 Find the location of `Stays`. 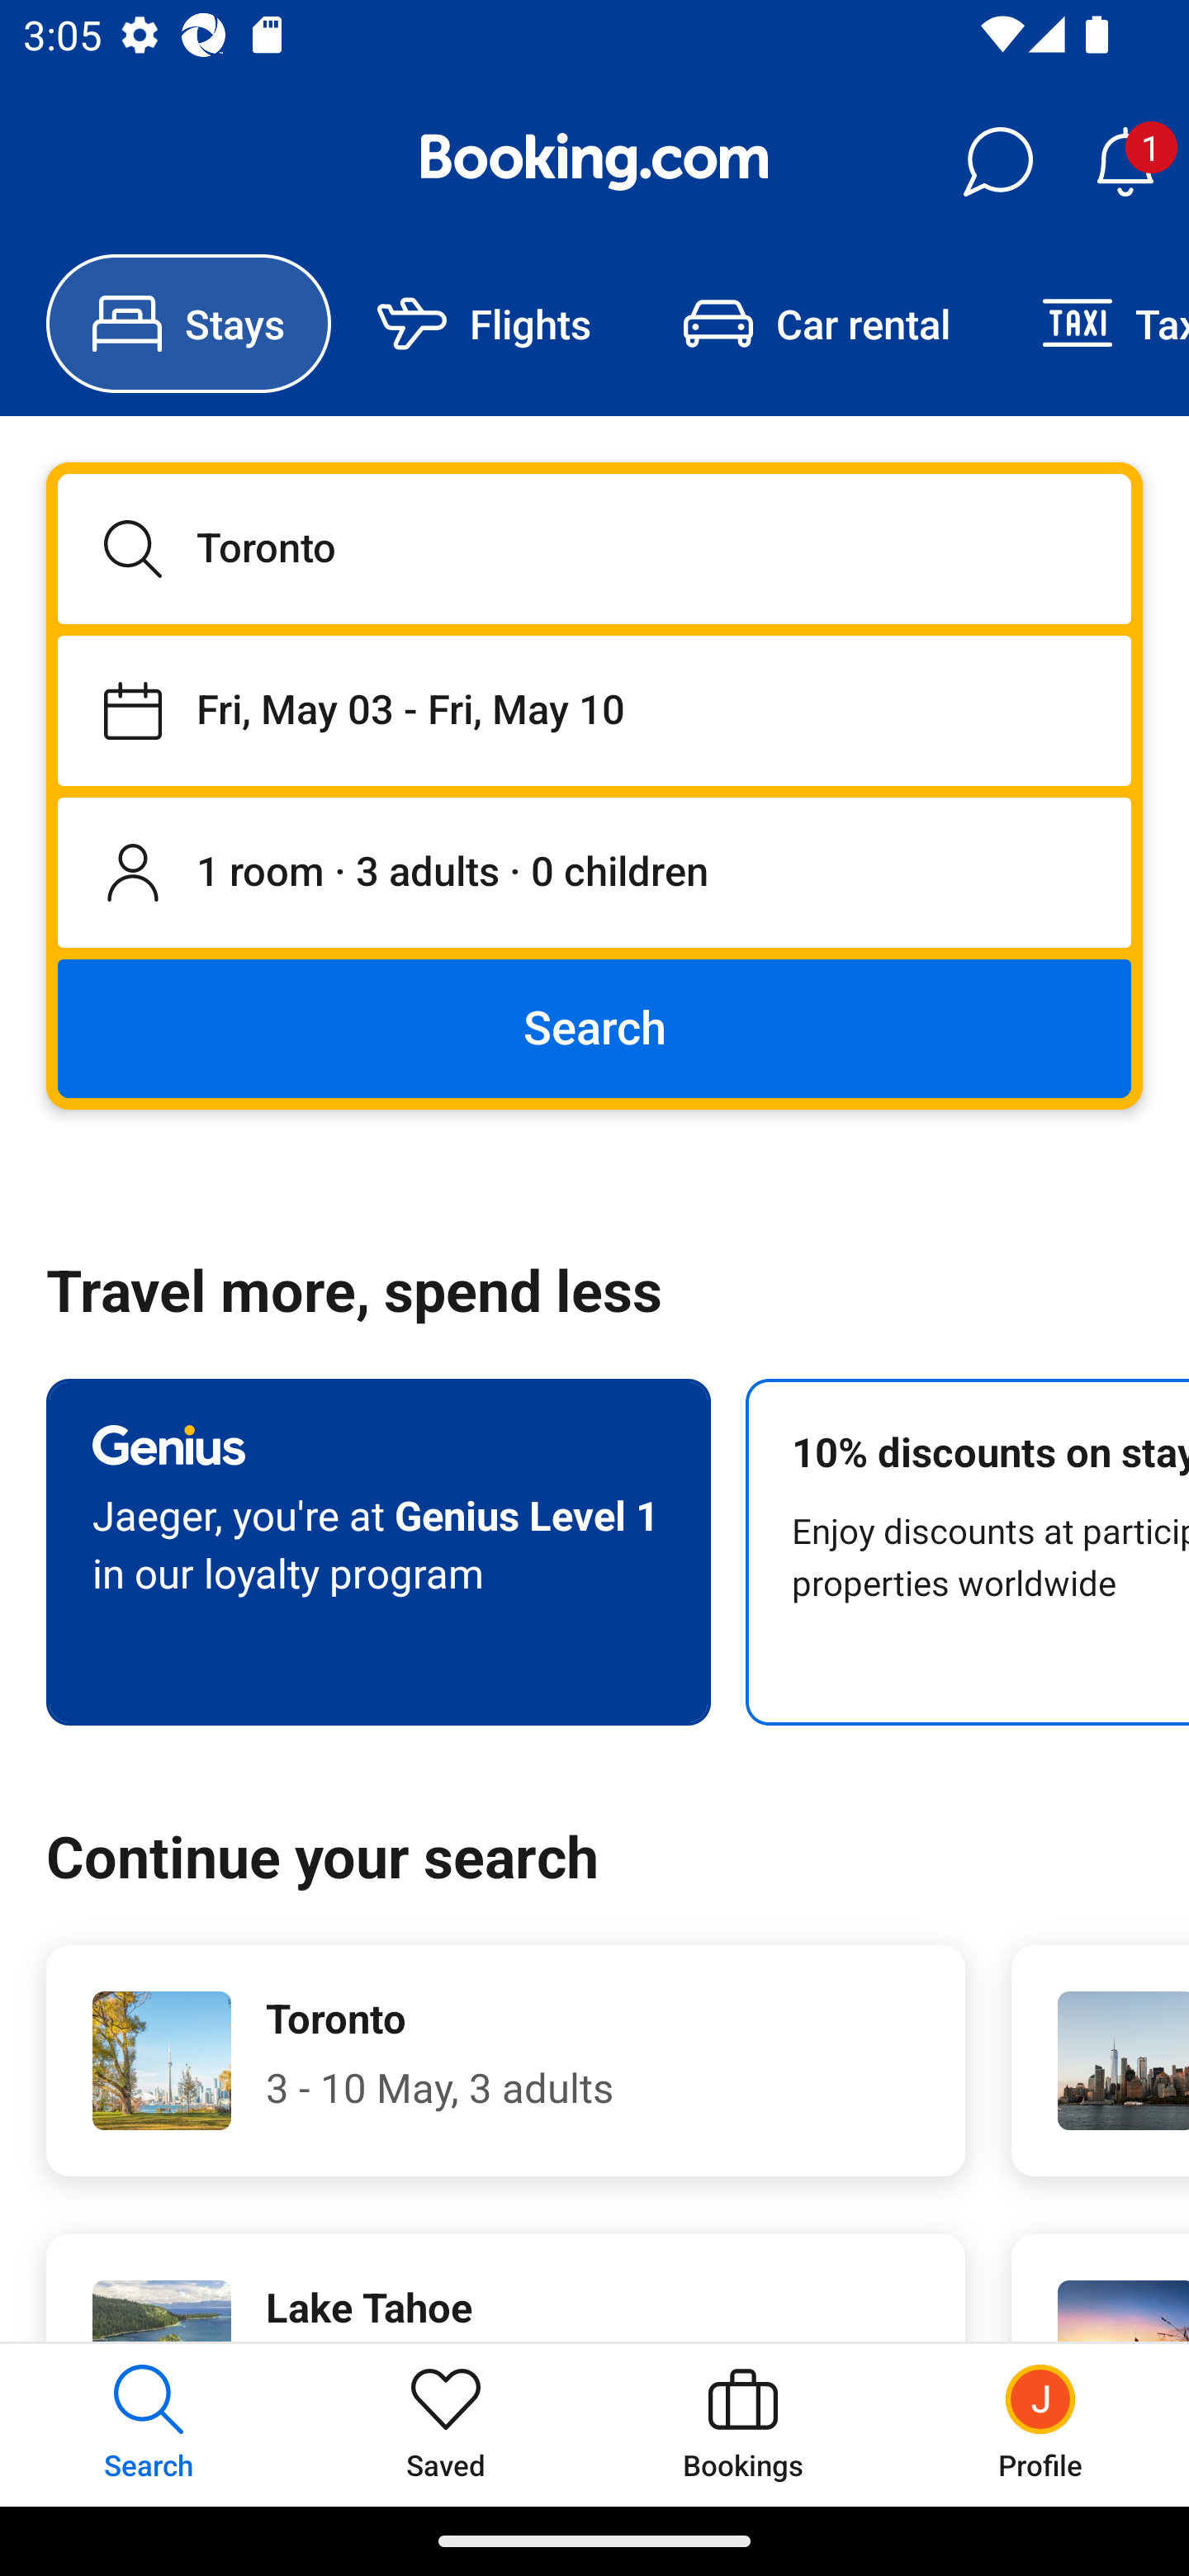

Stays is located at coordinates (188, 324).